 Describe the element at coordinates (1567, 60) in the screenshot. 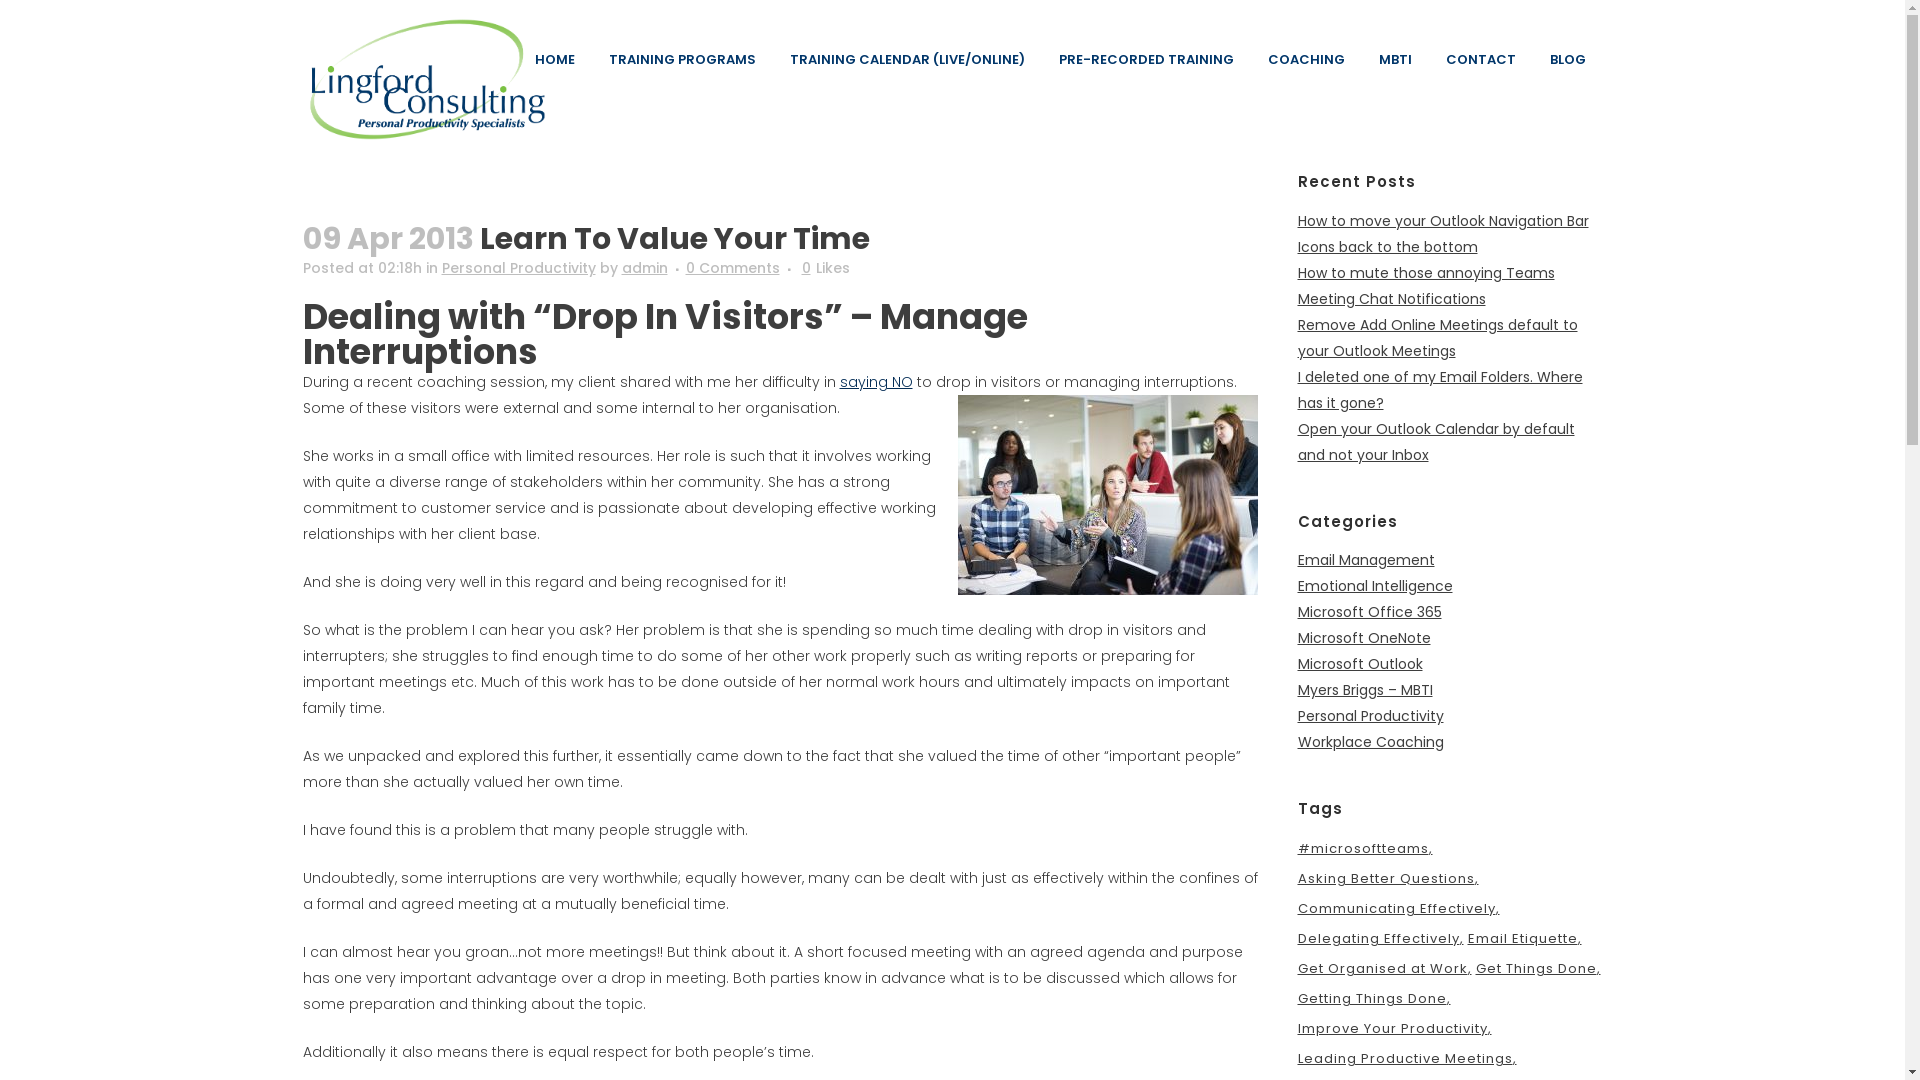

I see `BLOG` at that location.